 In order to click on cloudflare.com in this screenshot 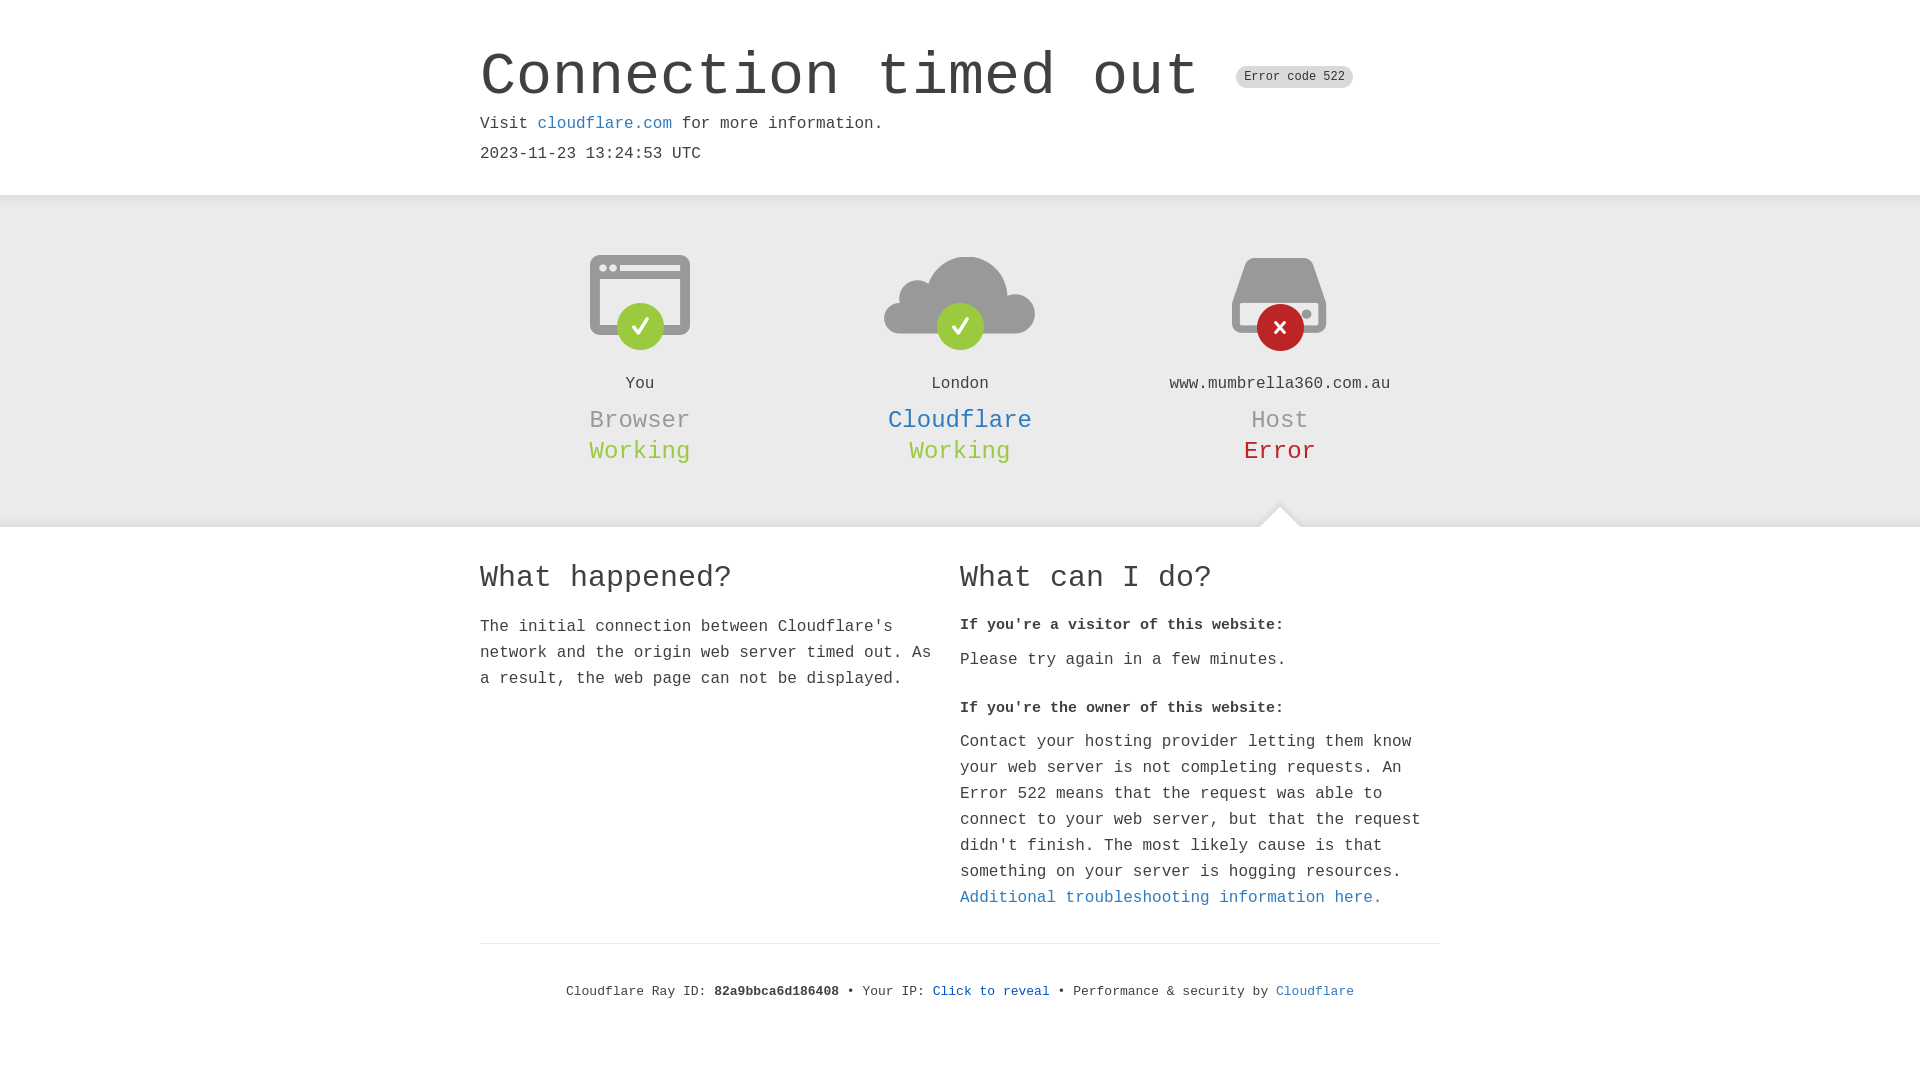, I will do `click(605, 124)`.